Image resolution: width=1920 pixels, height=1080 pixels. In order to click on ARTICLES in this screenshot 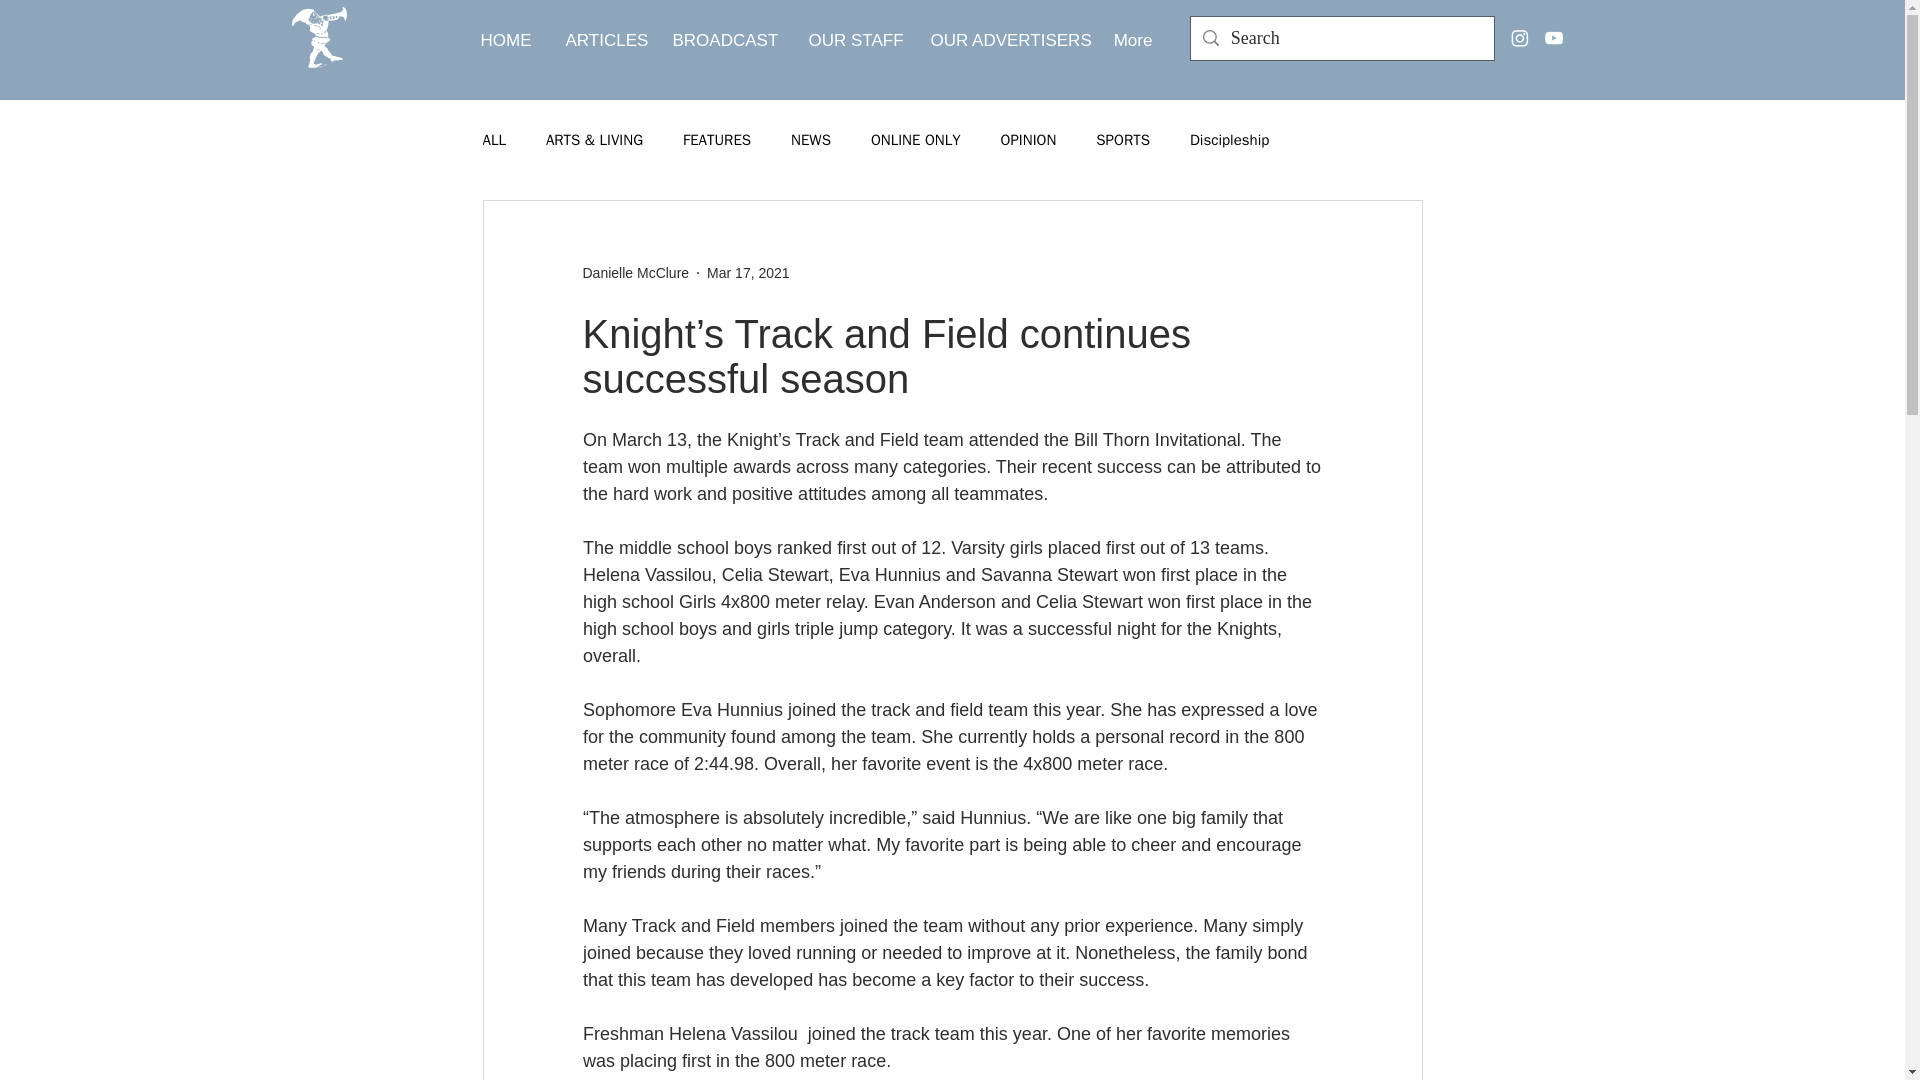, I will do `click(602, 40)`.